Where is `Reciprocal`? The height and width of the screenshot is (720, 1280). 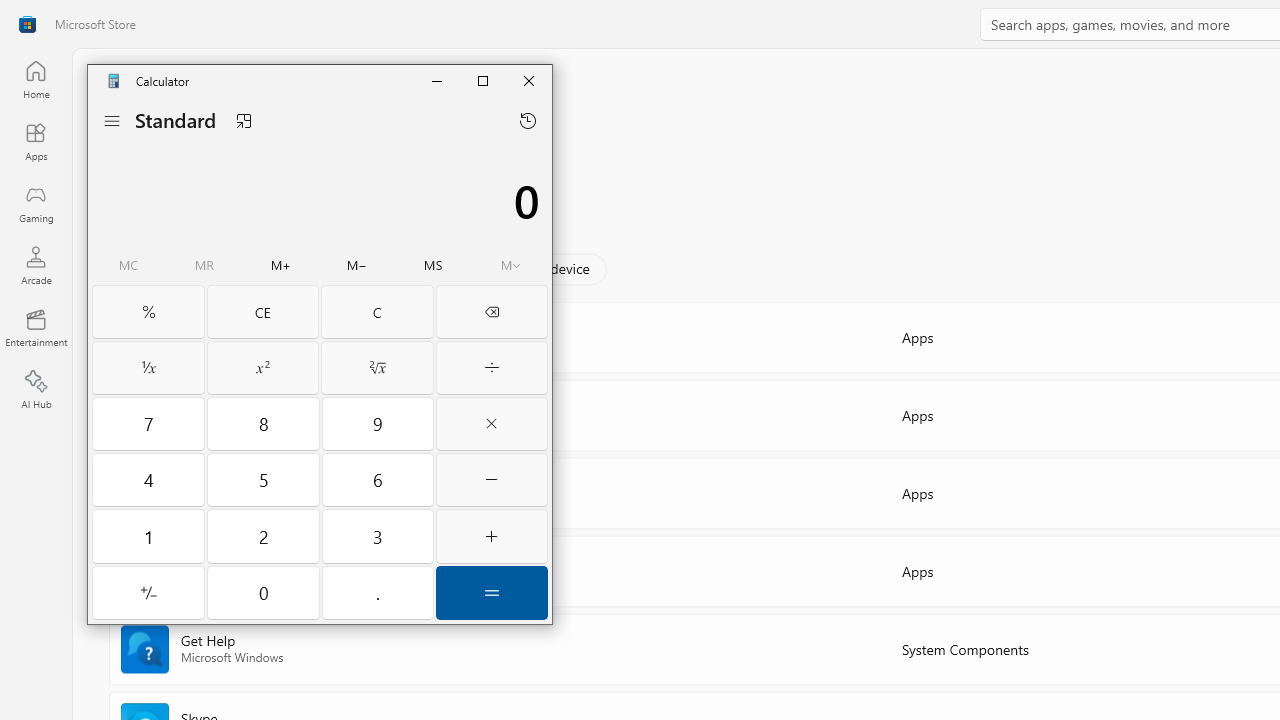 Reciprocal is located at coordinates (148, 368).